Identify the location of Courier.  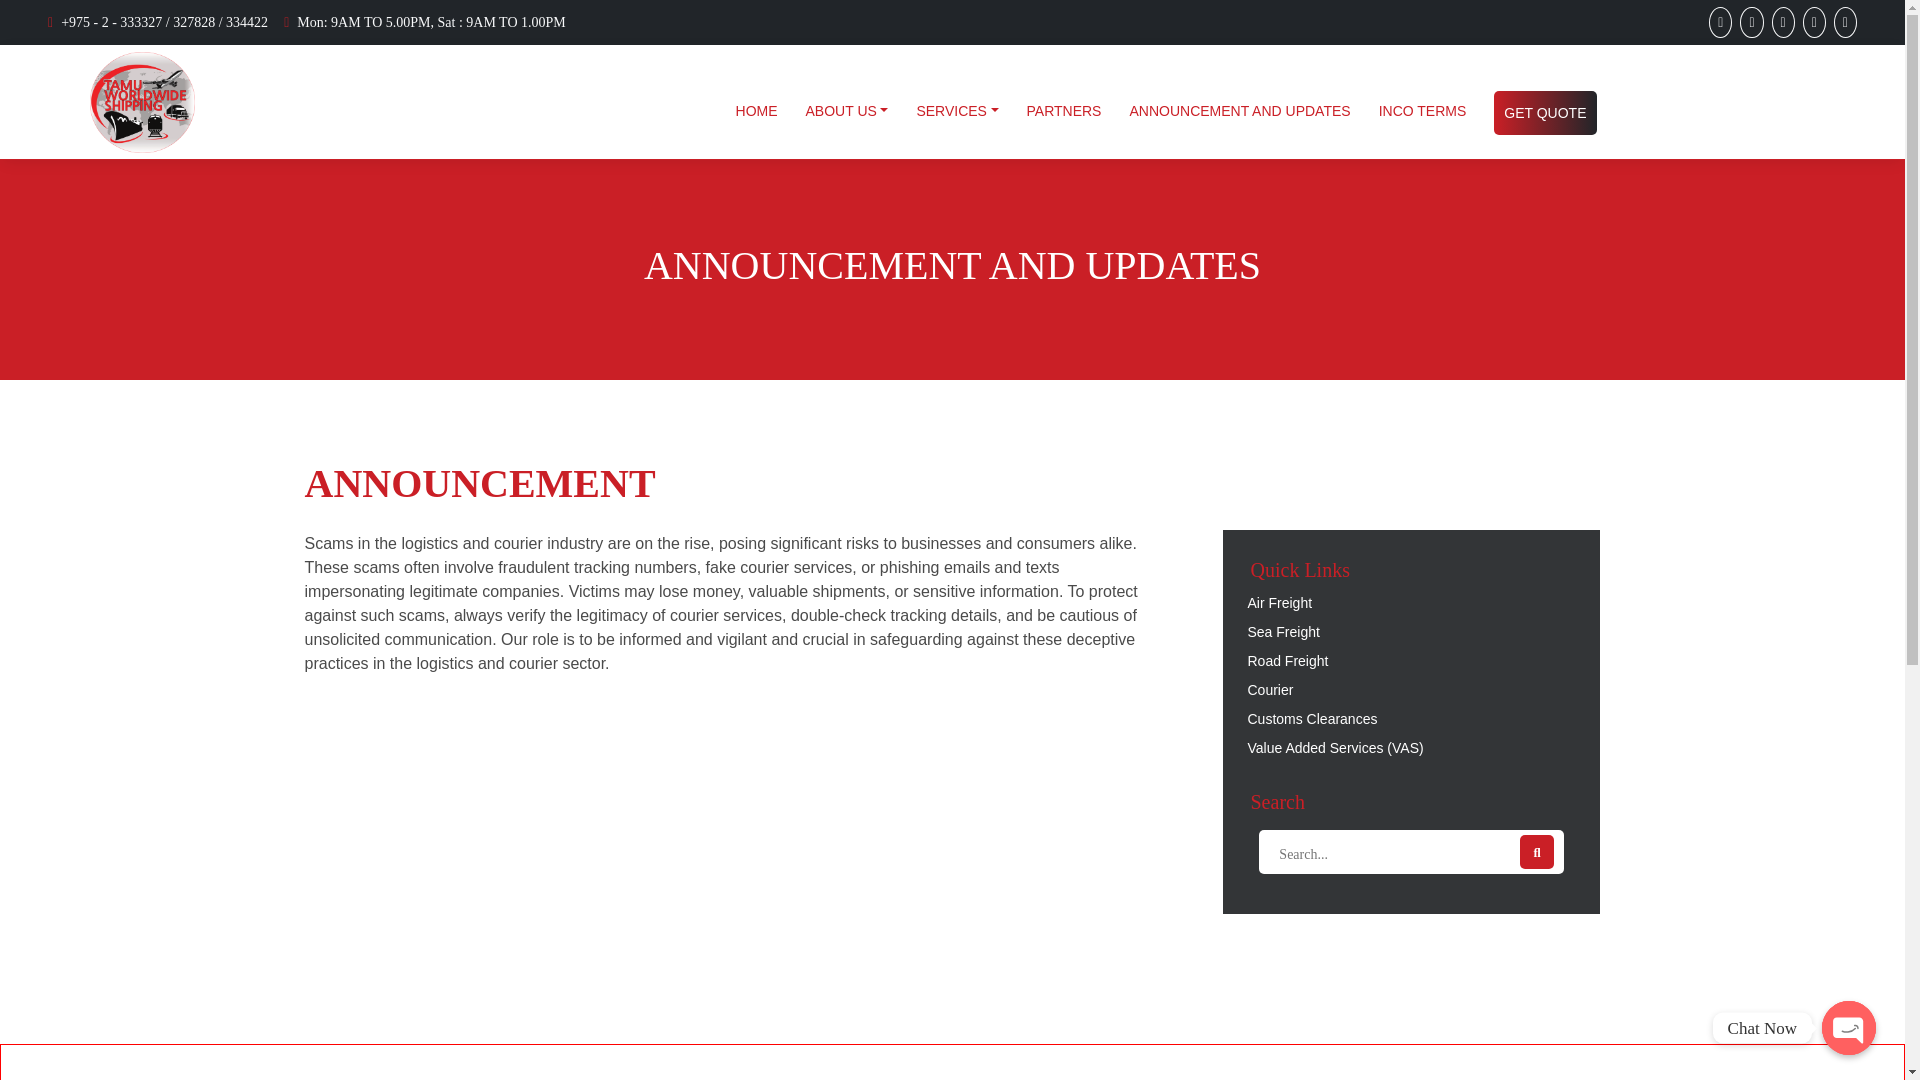
(1410, 690).